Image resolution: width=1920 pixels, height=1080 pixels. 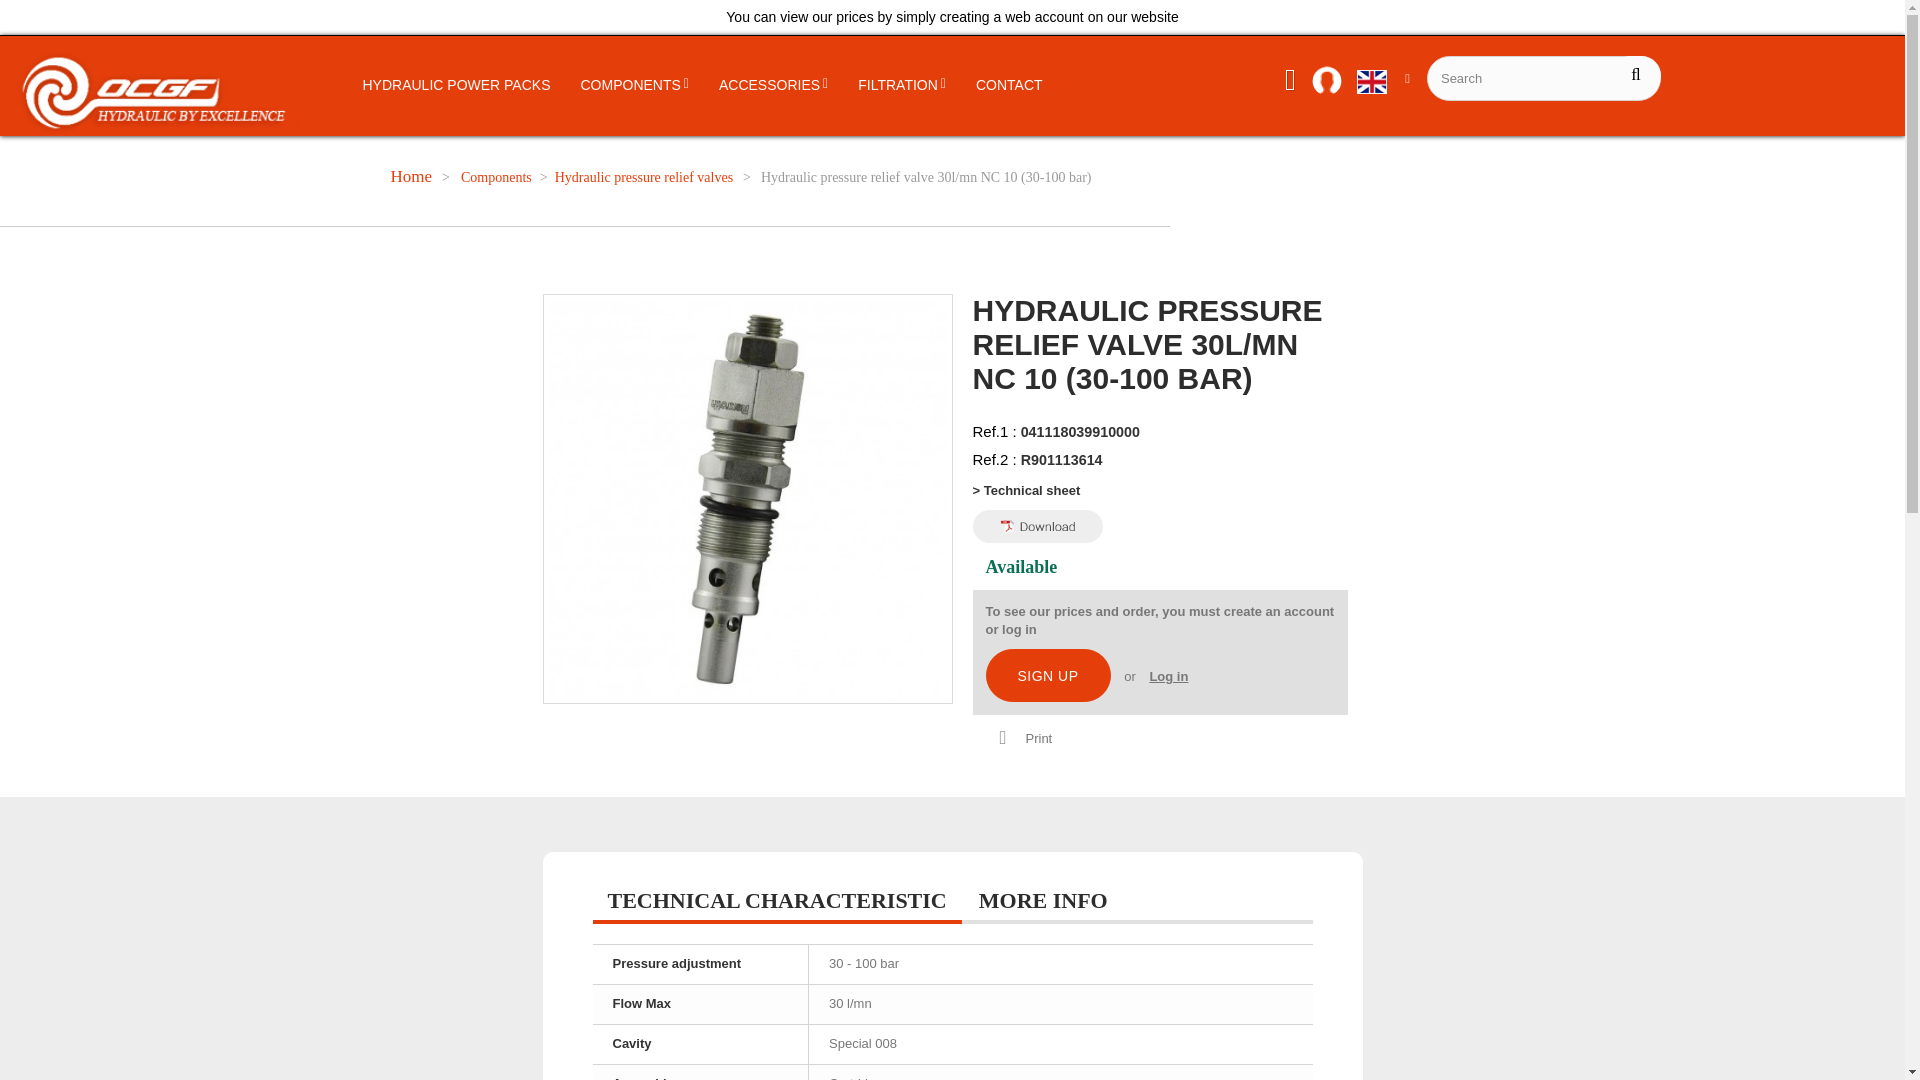 What do you see at coordinates (496, 178) in the screenshot?
I see `Components` at bounding box center [496, 178].